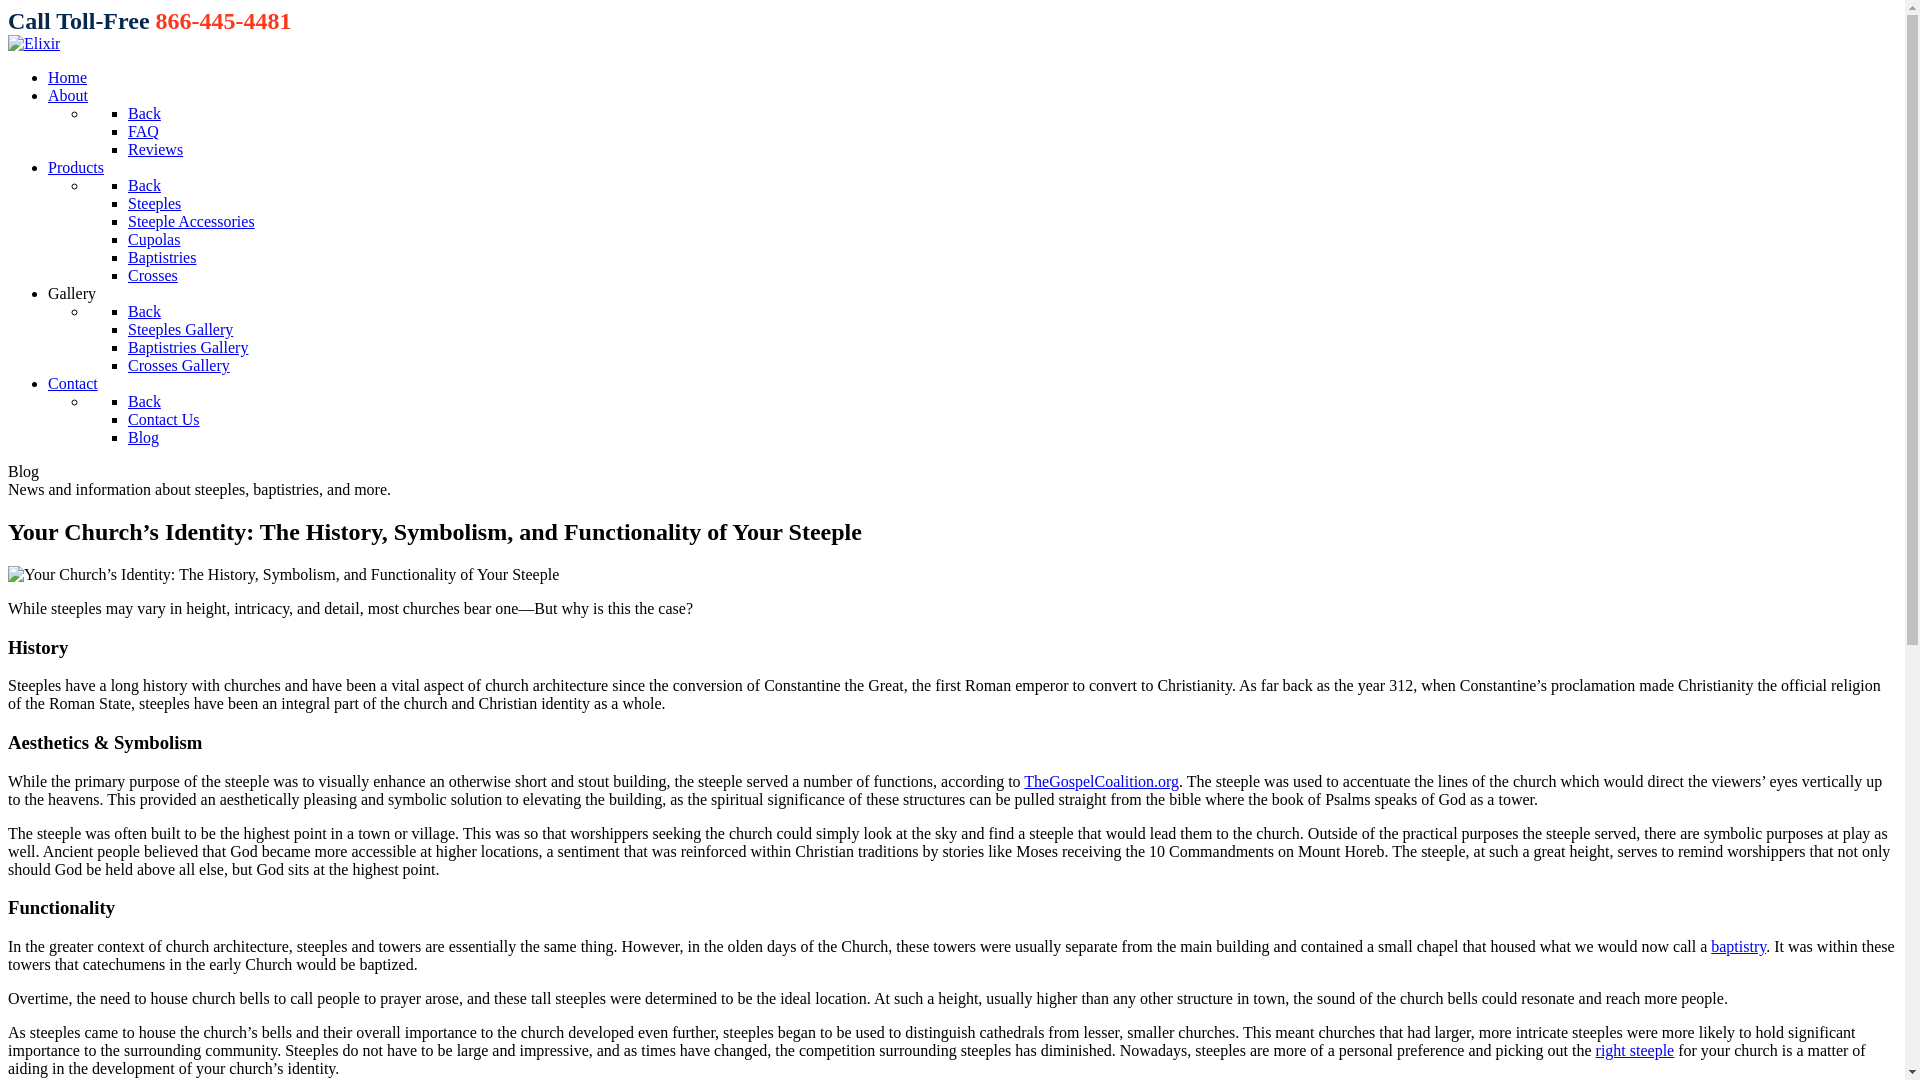 This screenshot has width=1920, height=1080. I want to click on Back, so click(144, 311).